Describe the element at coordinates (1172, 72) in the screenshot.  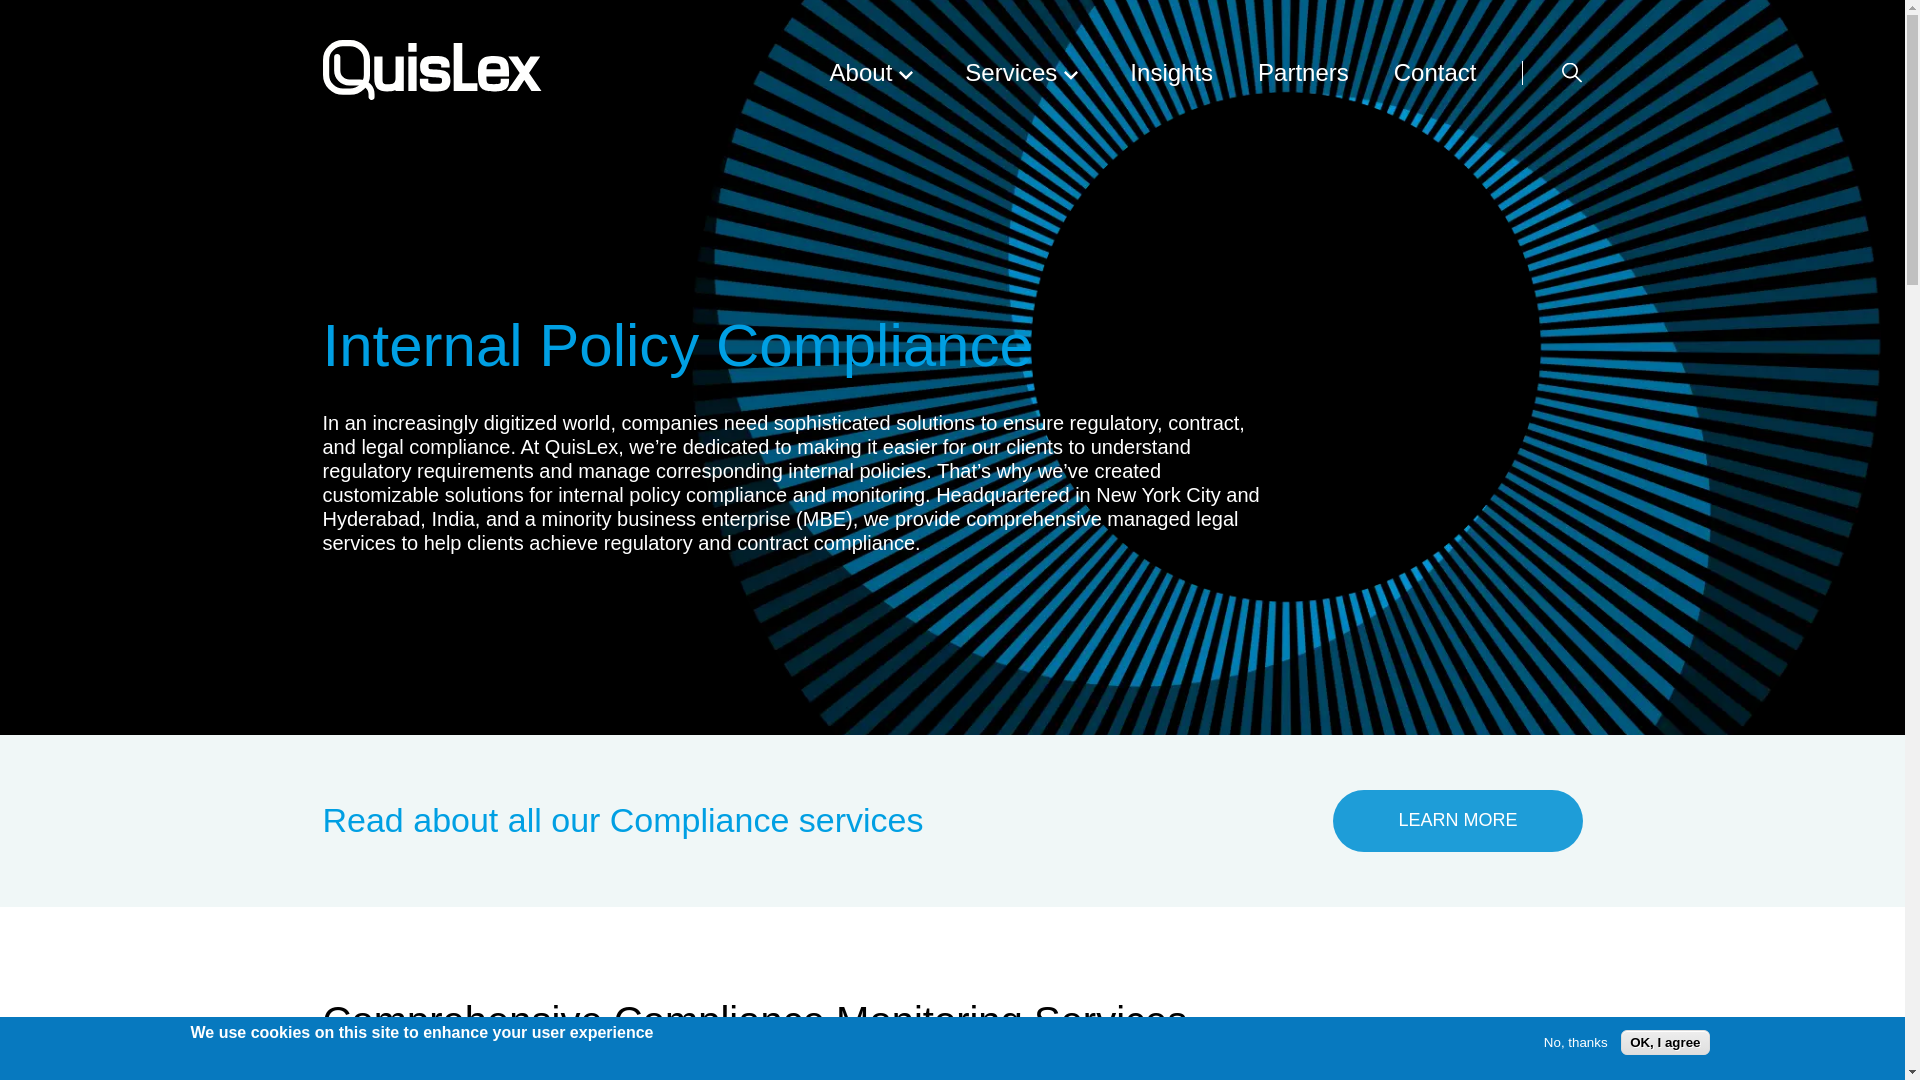
I see `Insights` at that location.